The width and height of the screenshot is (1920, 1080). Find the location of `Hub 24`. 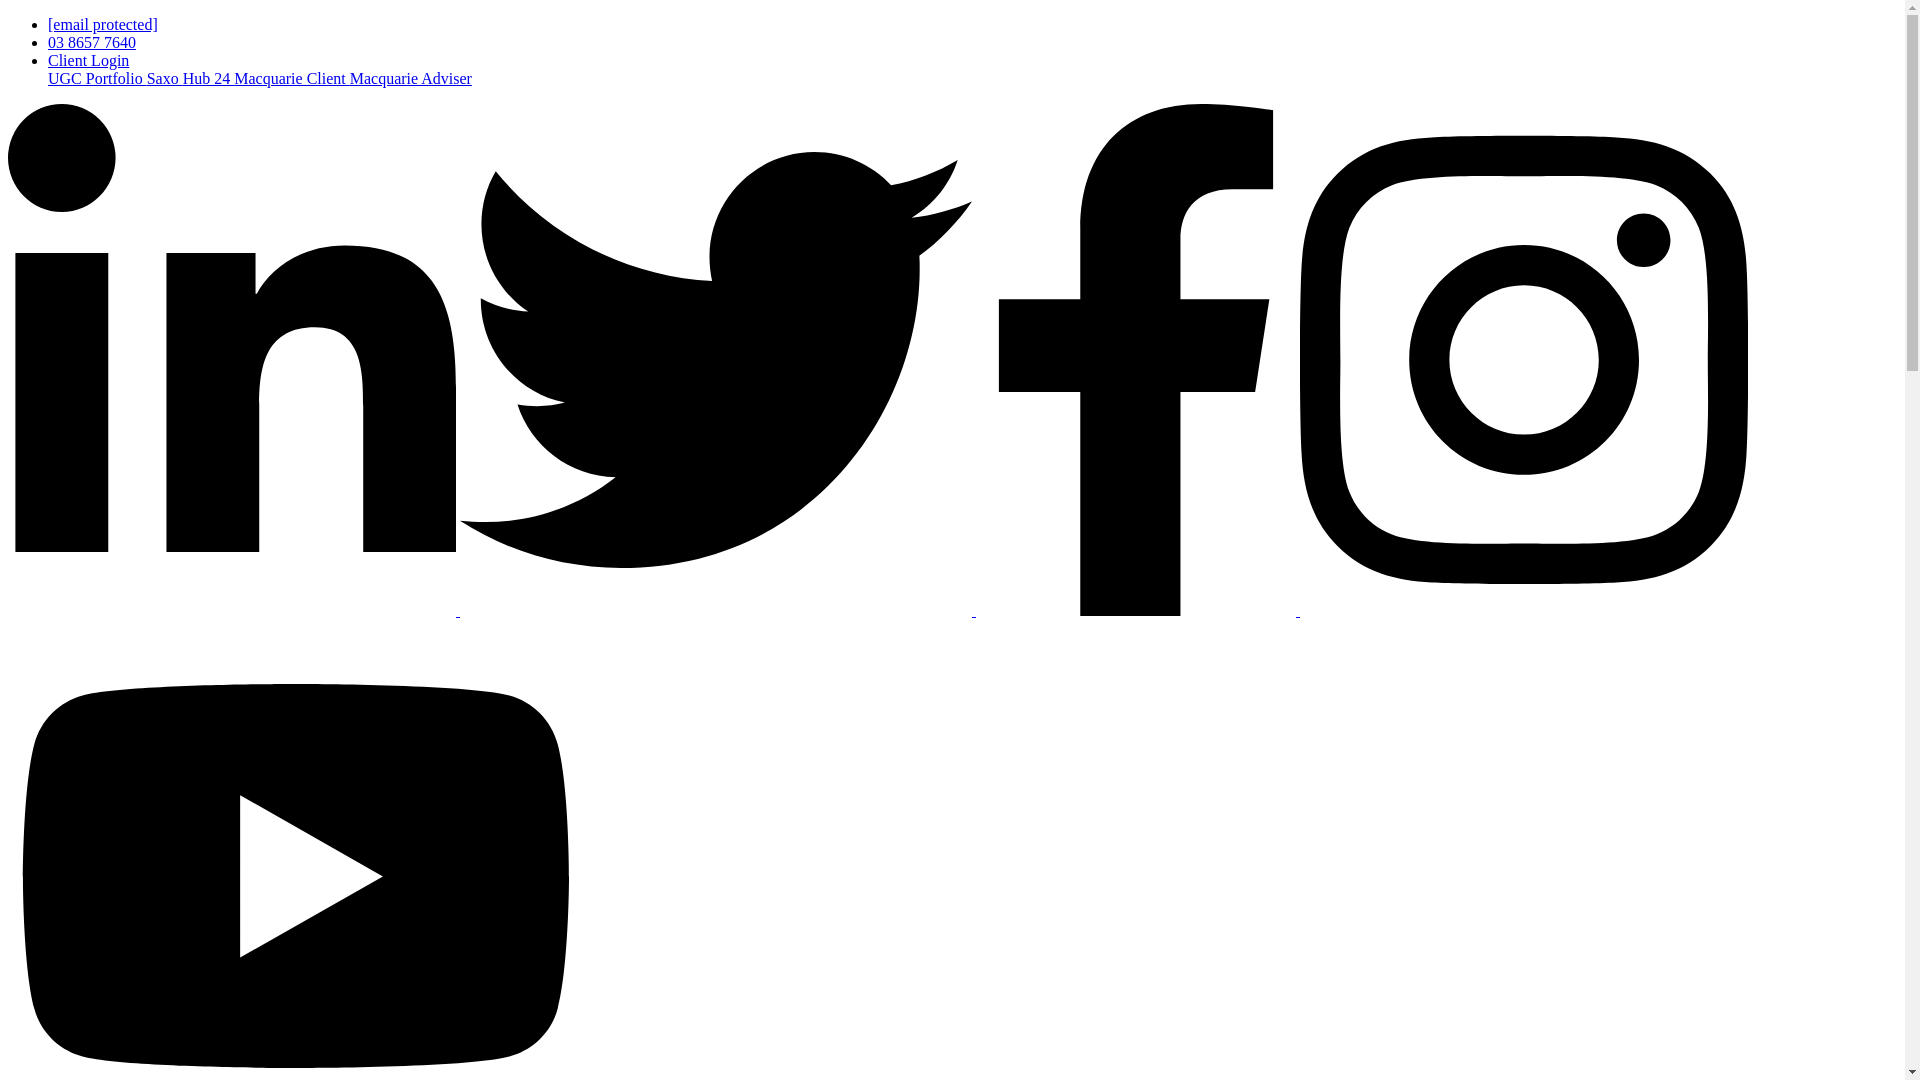

Hub 24 is located at coordinates (208, 78).